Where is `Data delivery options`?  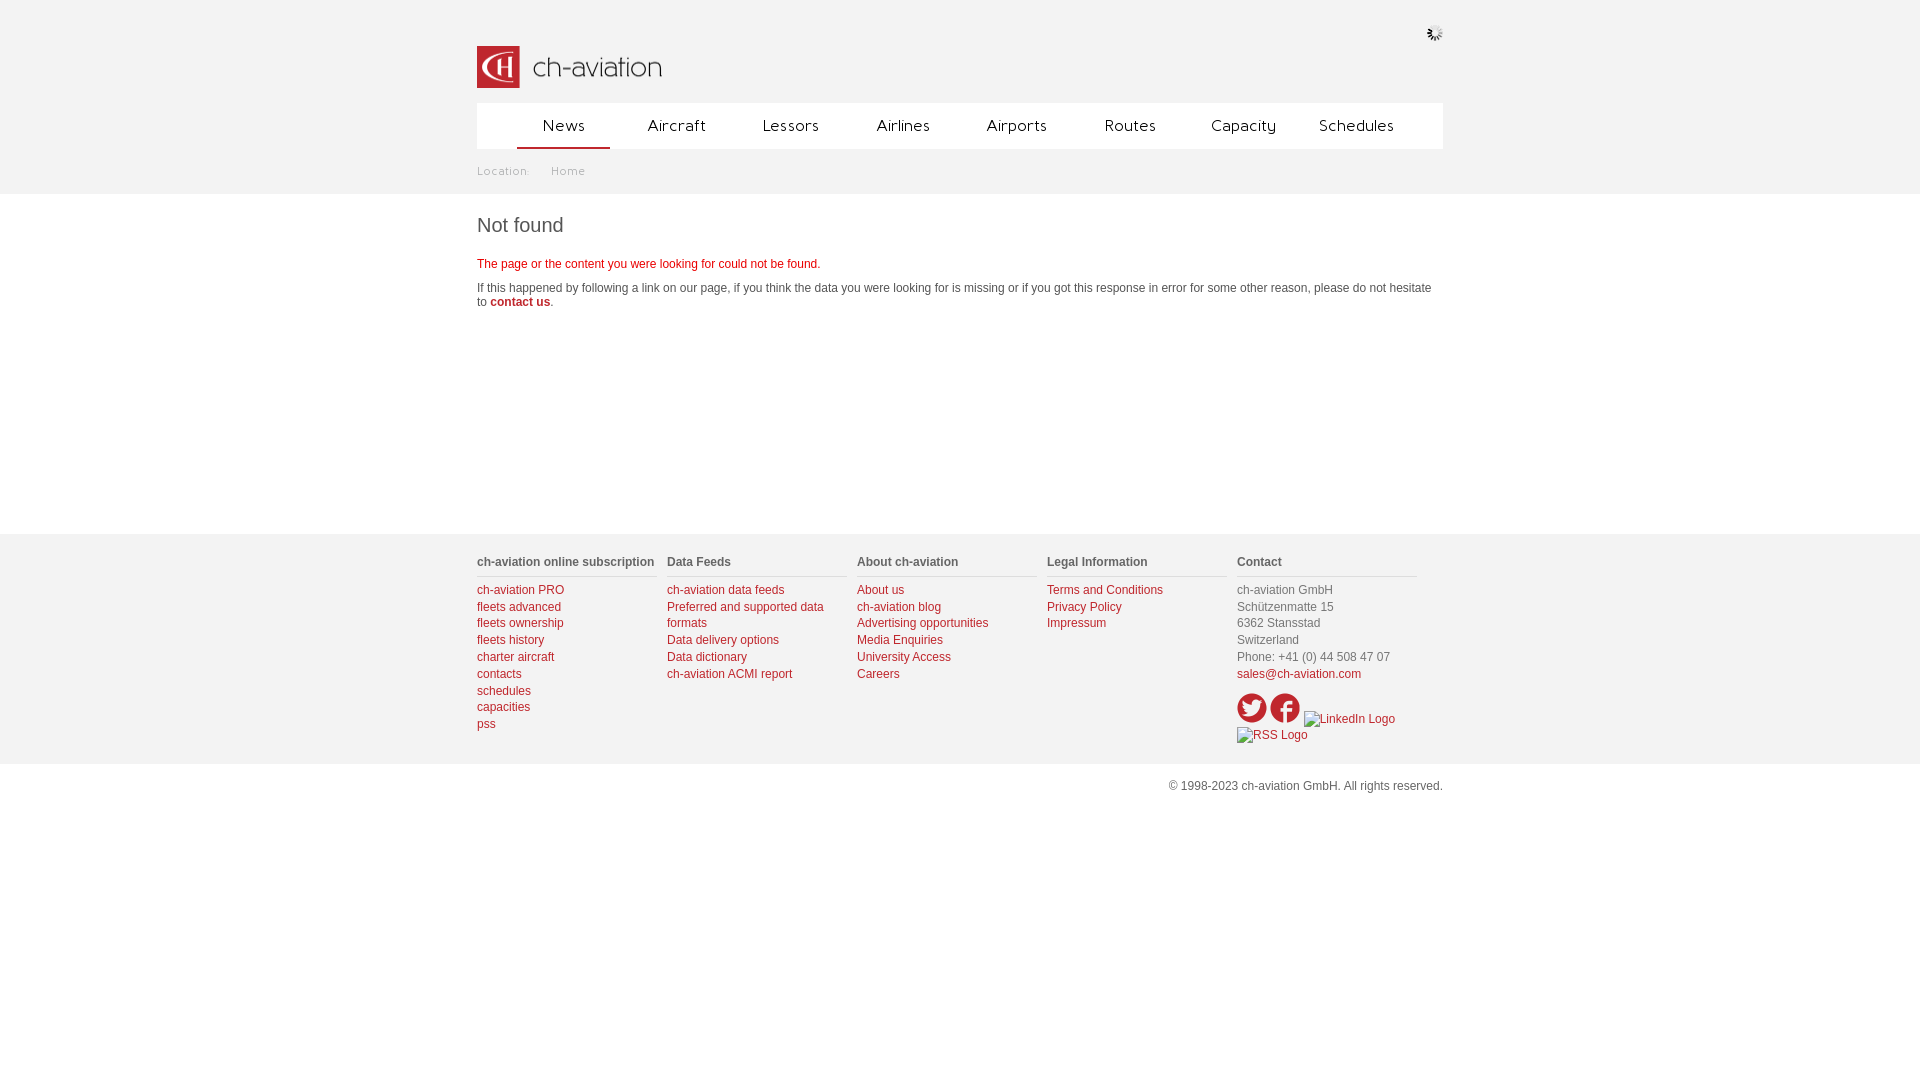
Data delivery options is located at coordinates (723, 640).